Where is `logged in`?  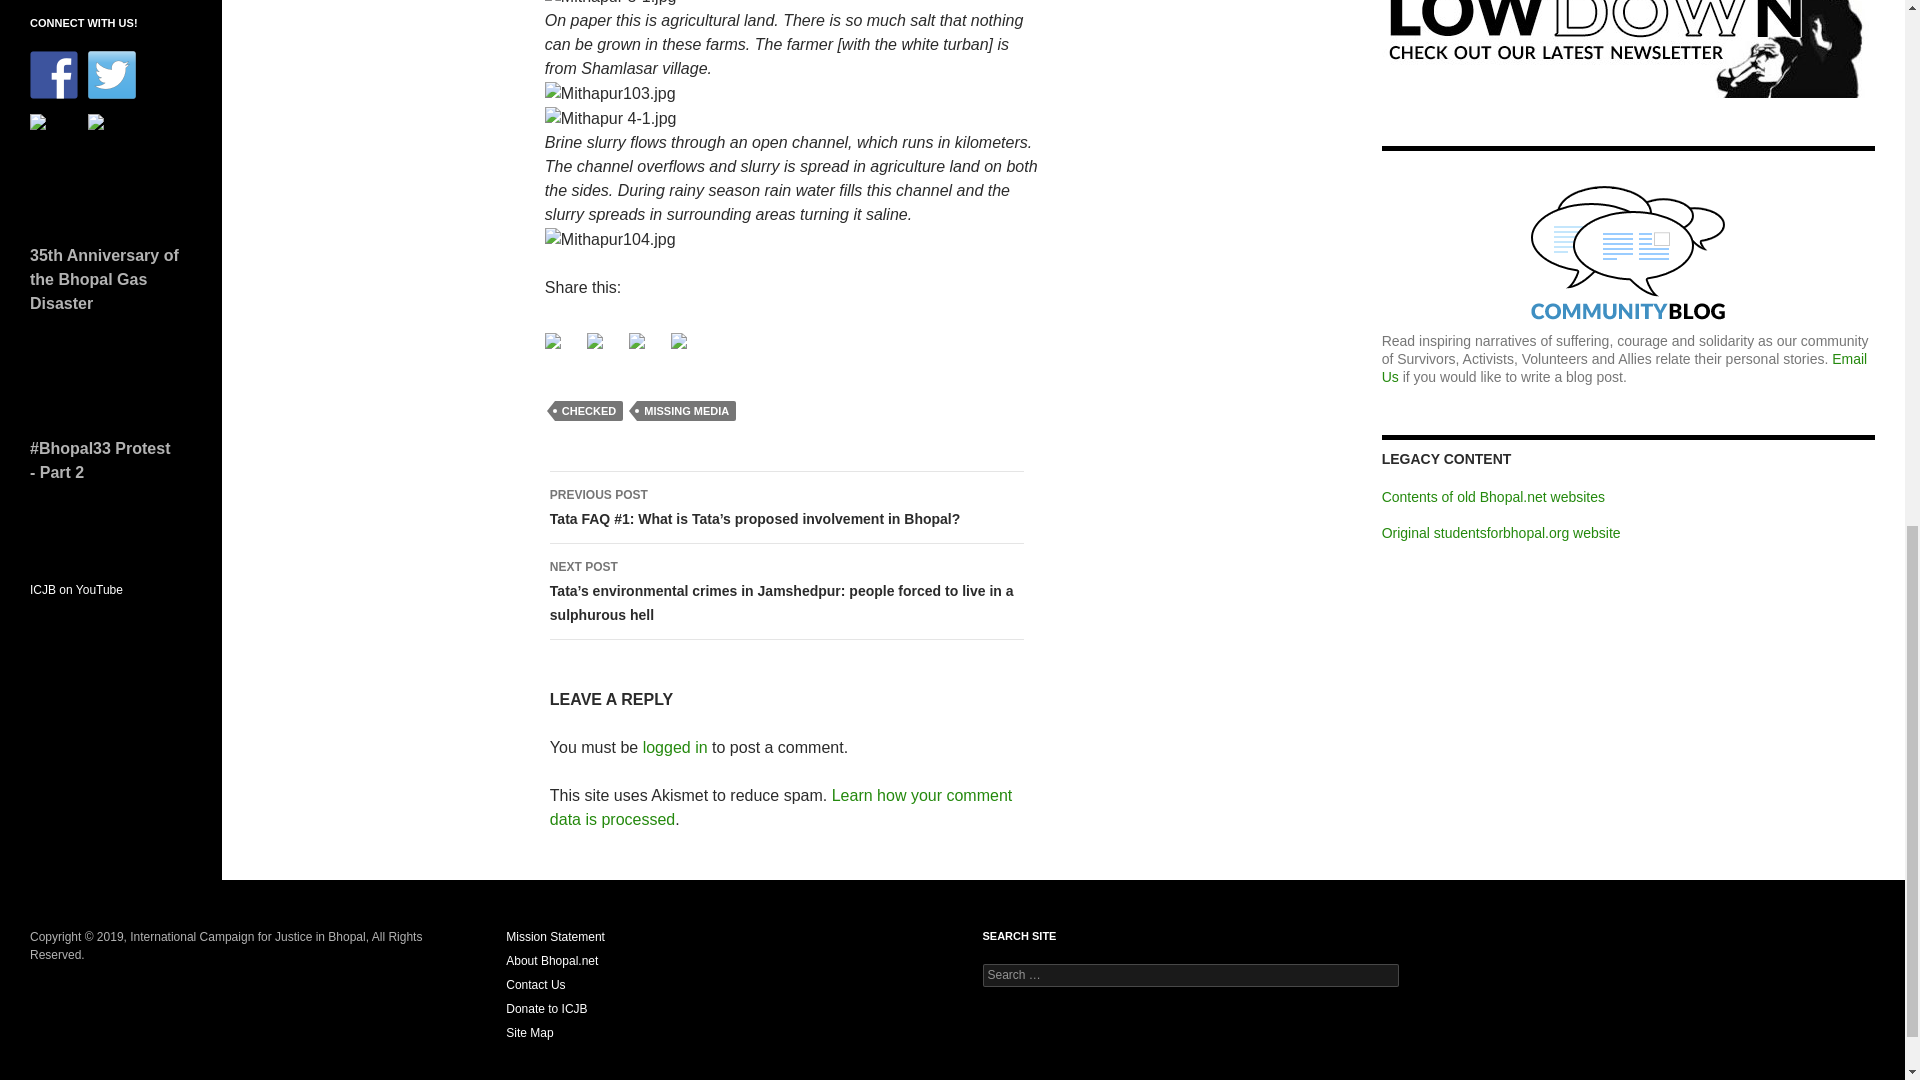 logged in is located at coordinates (676, 747).